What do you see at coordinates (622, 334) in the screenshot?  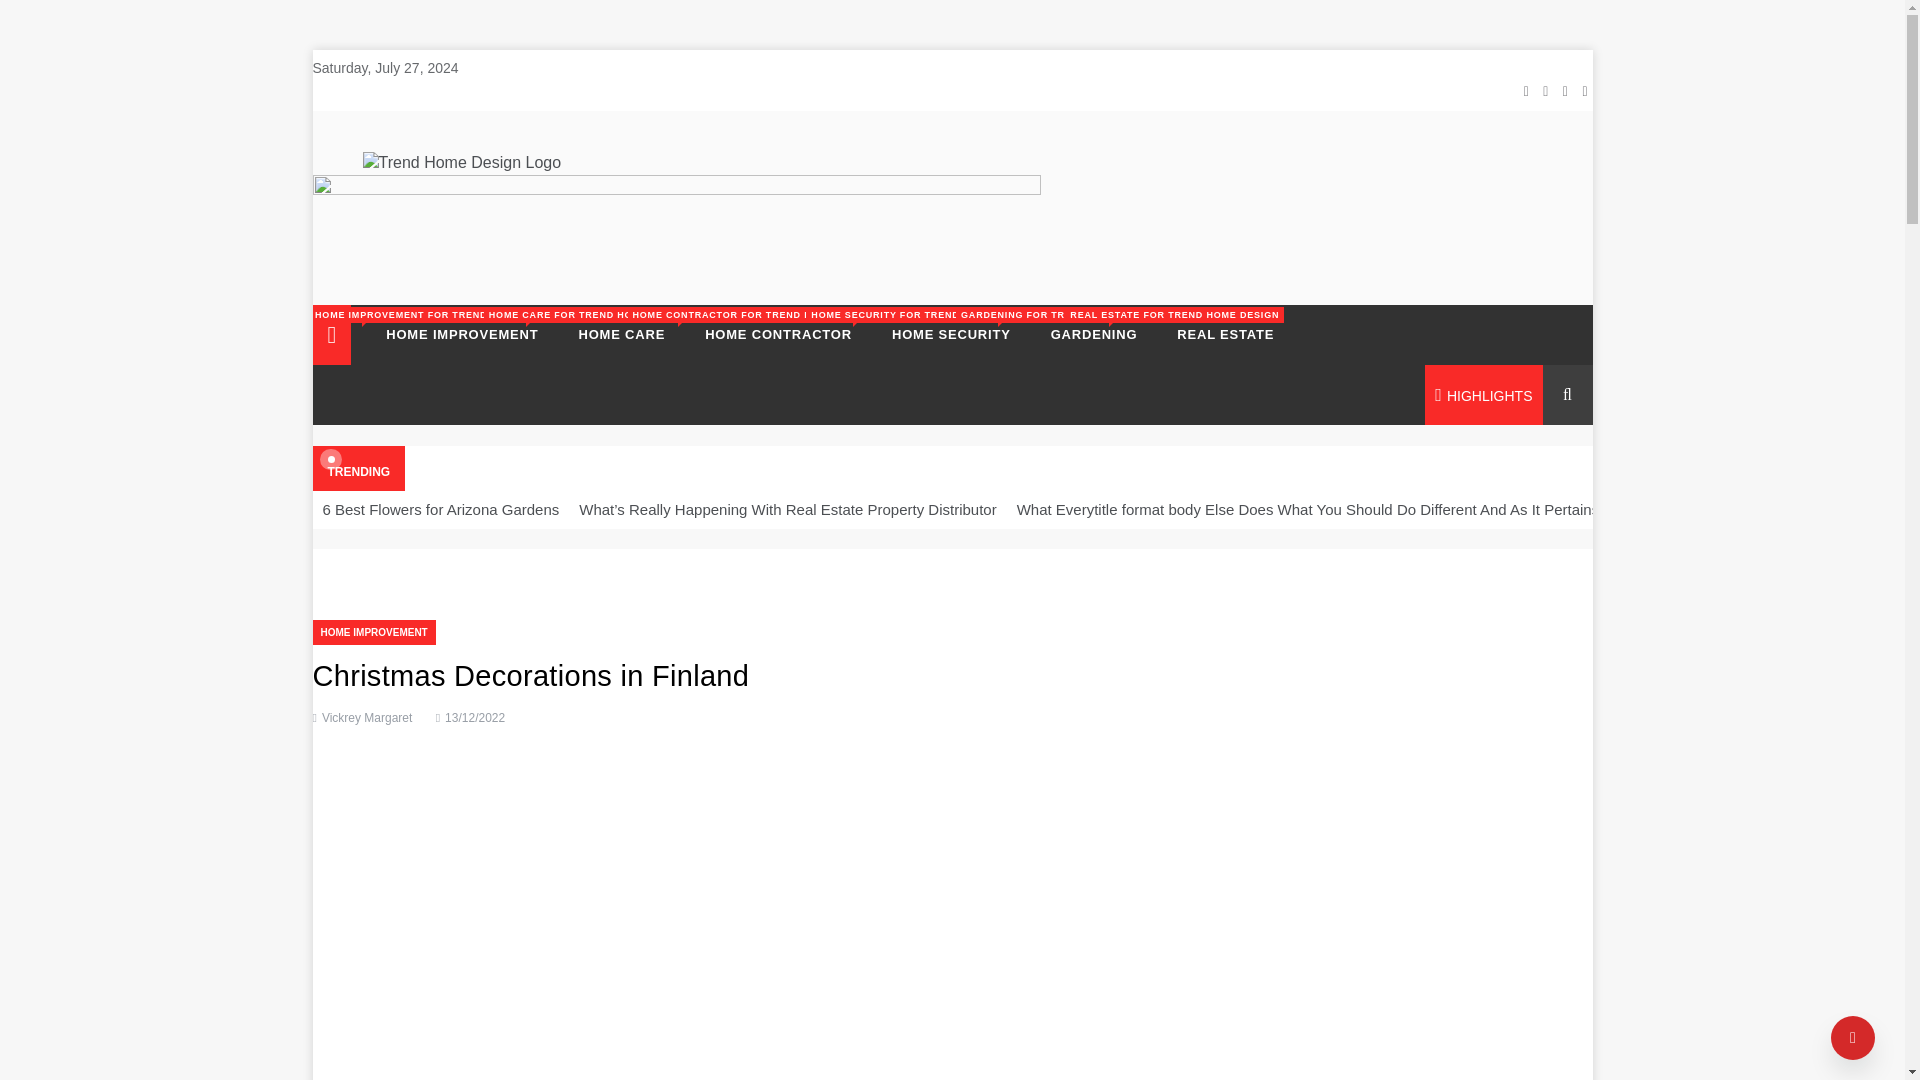 I see `HIGHLIGHTS` at bounding box center [622, 334].